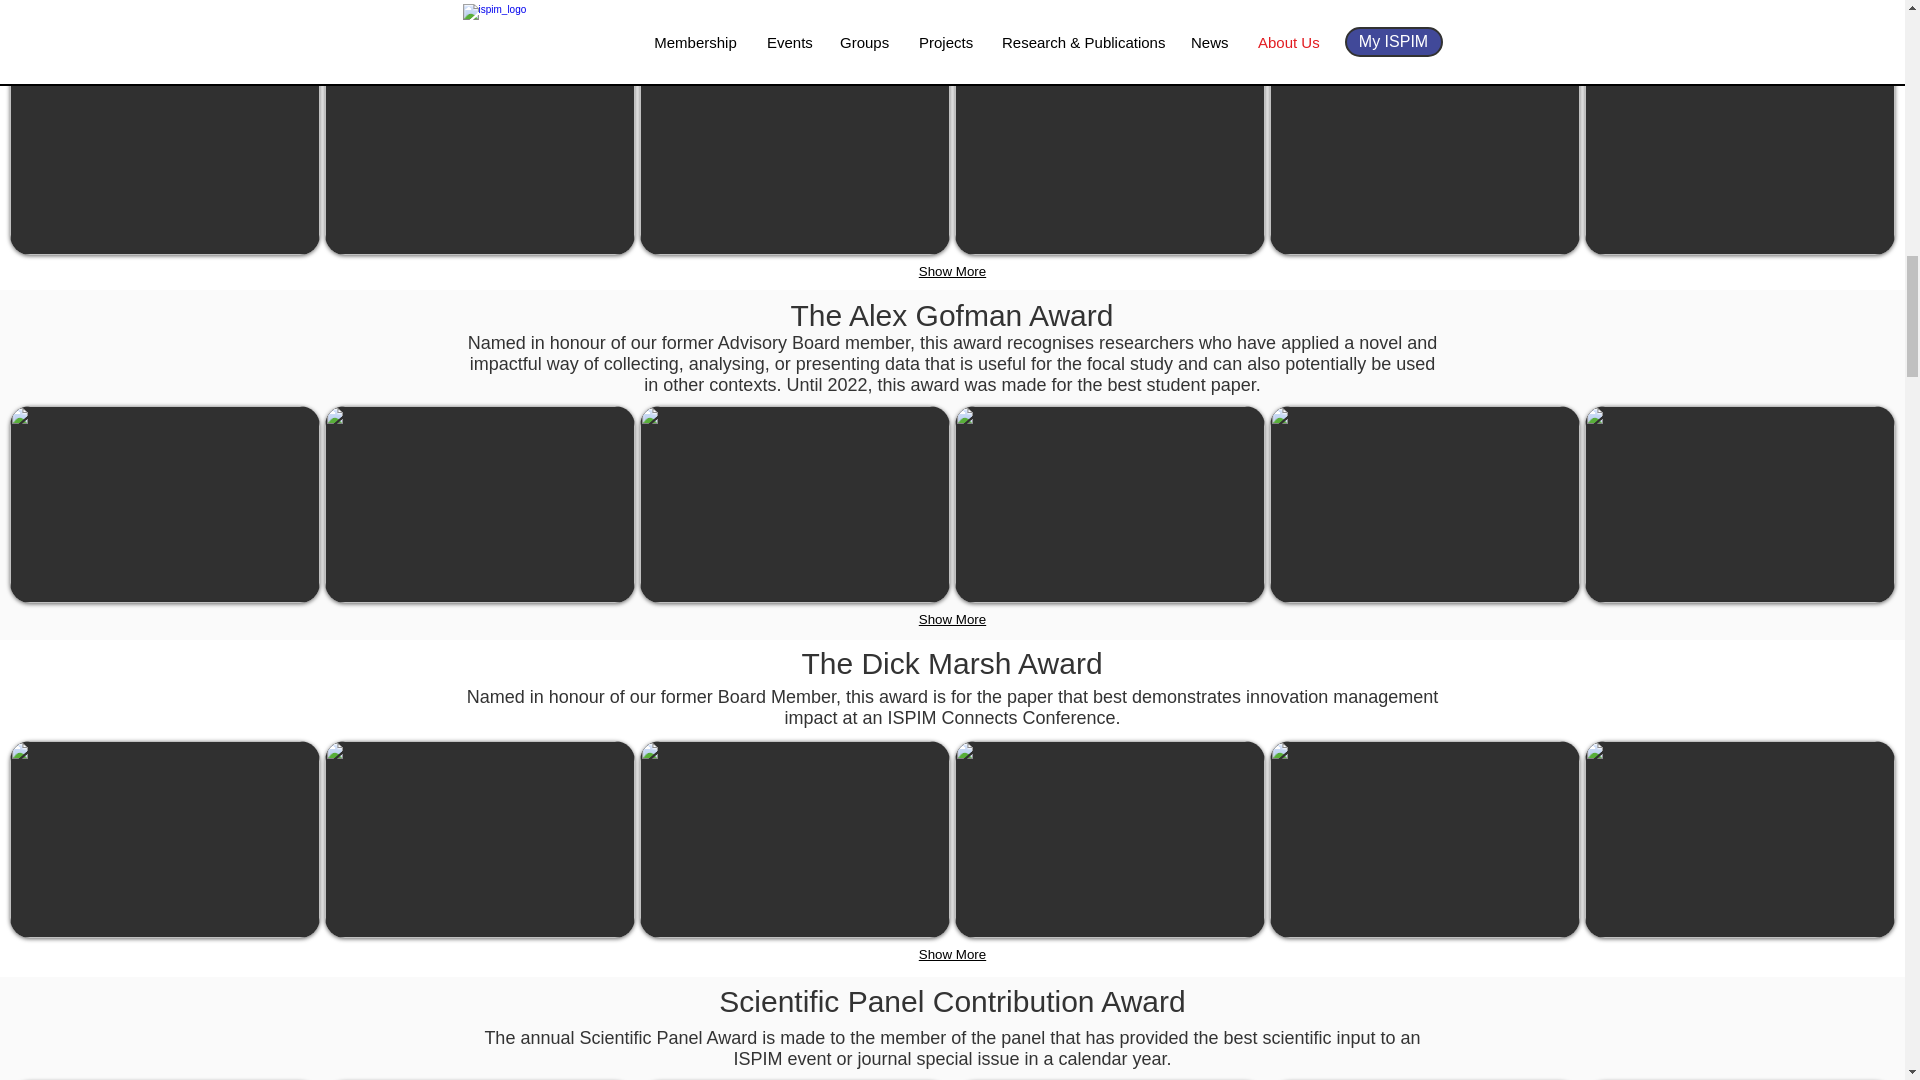  Describe the element at coordinates (952, 954) in the screenshot. I see `Show More` at that location.